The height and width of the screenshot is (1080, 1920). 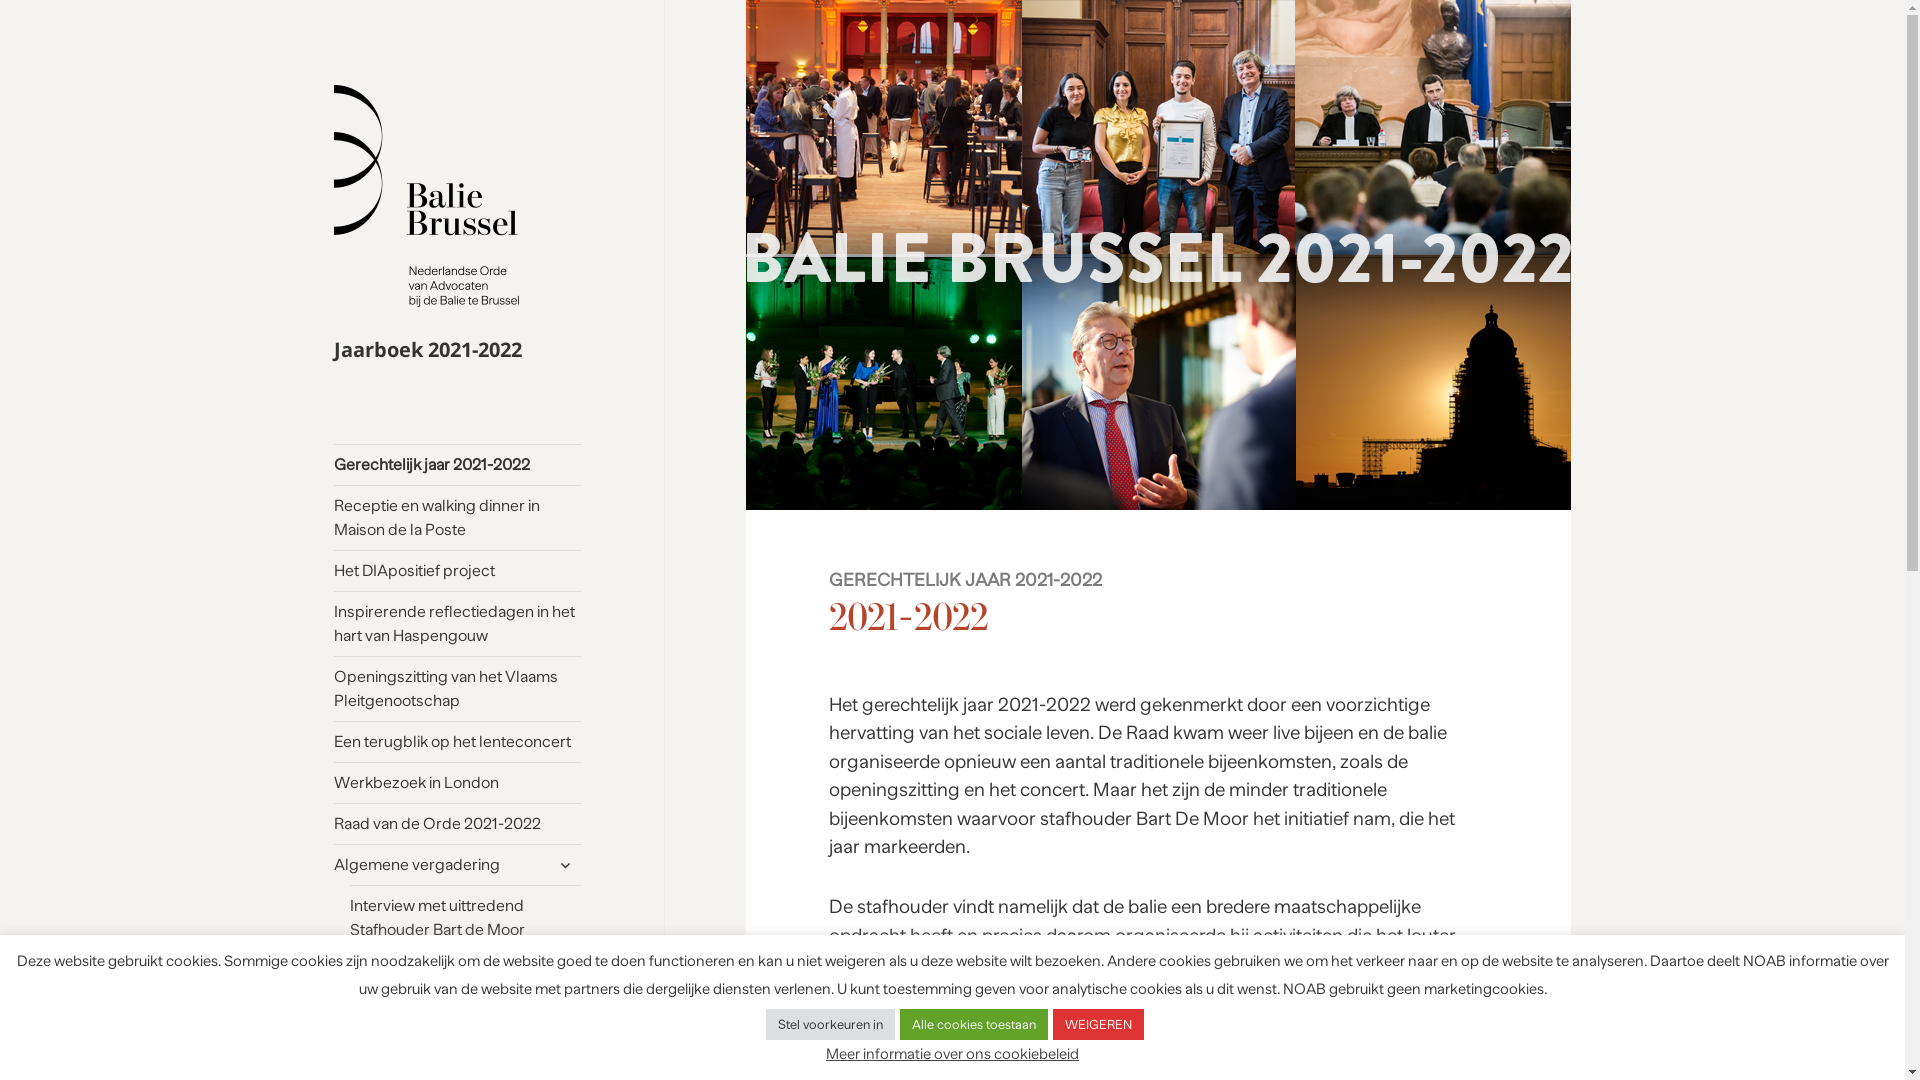 What do you see at coordinates (466, 918) in the screenshot?
I see `Interview met uittredend Stafhouder Bart de Moor` at bounding box center [466, 918].